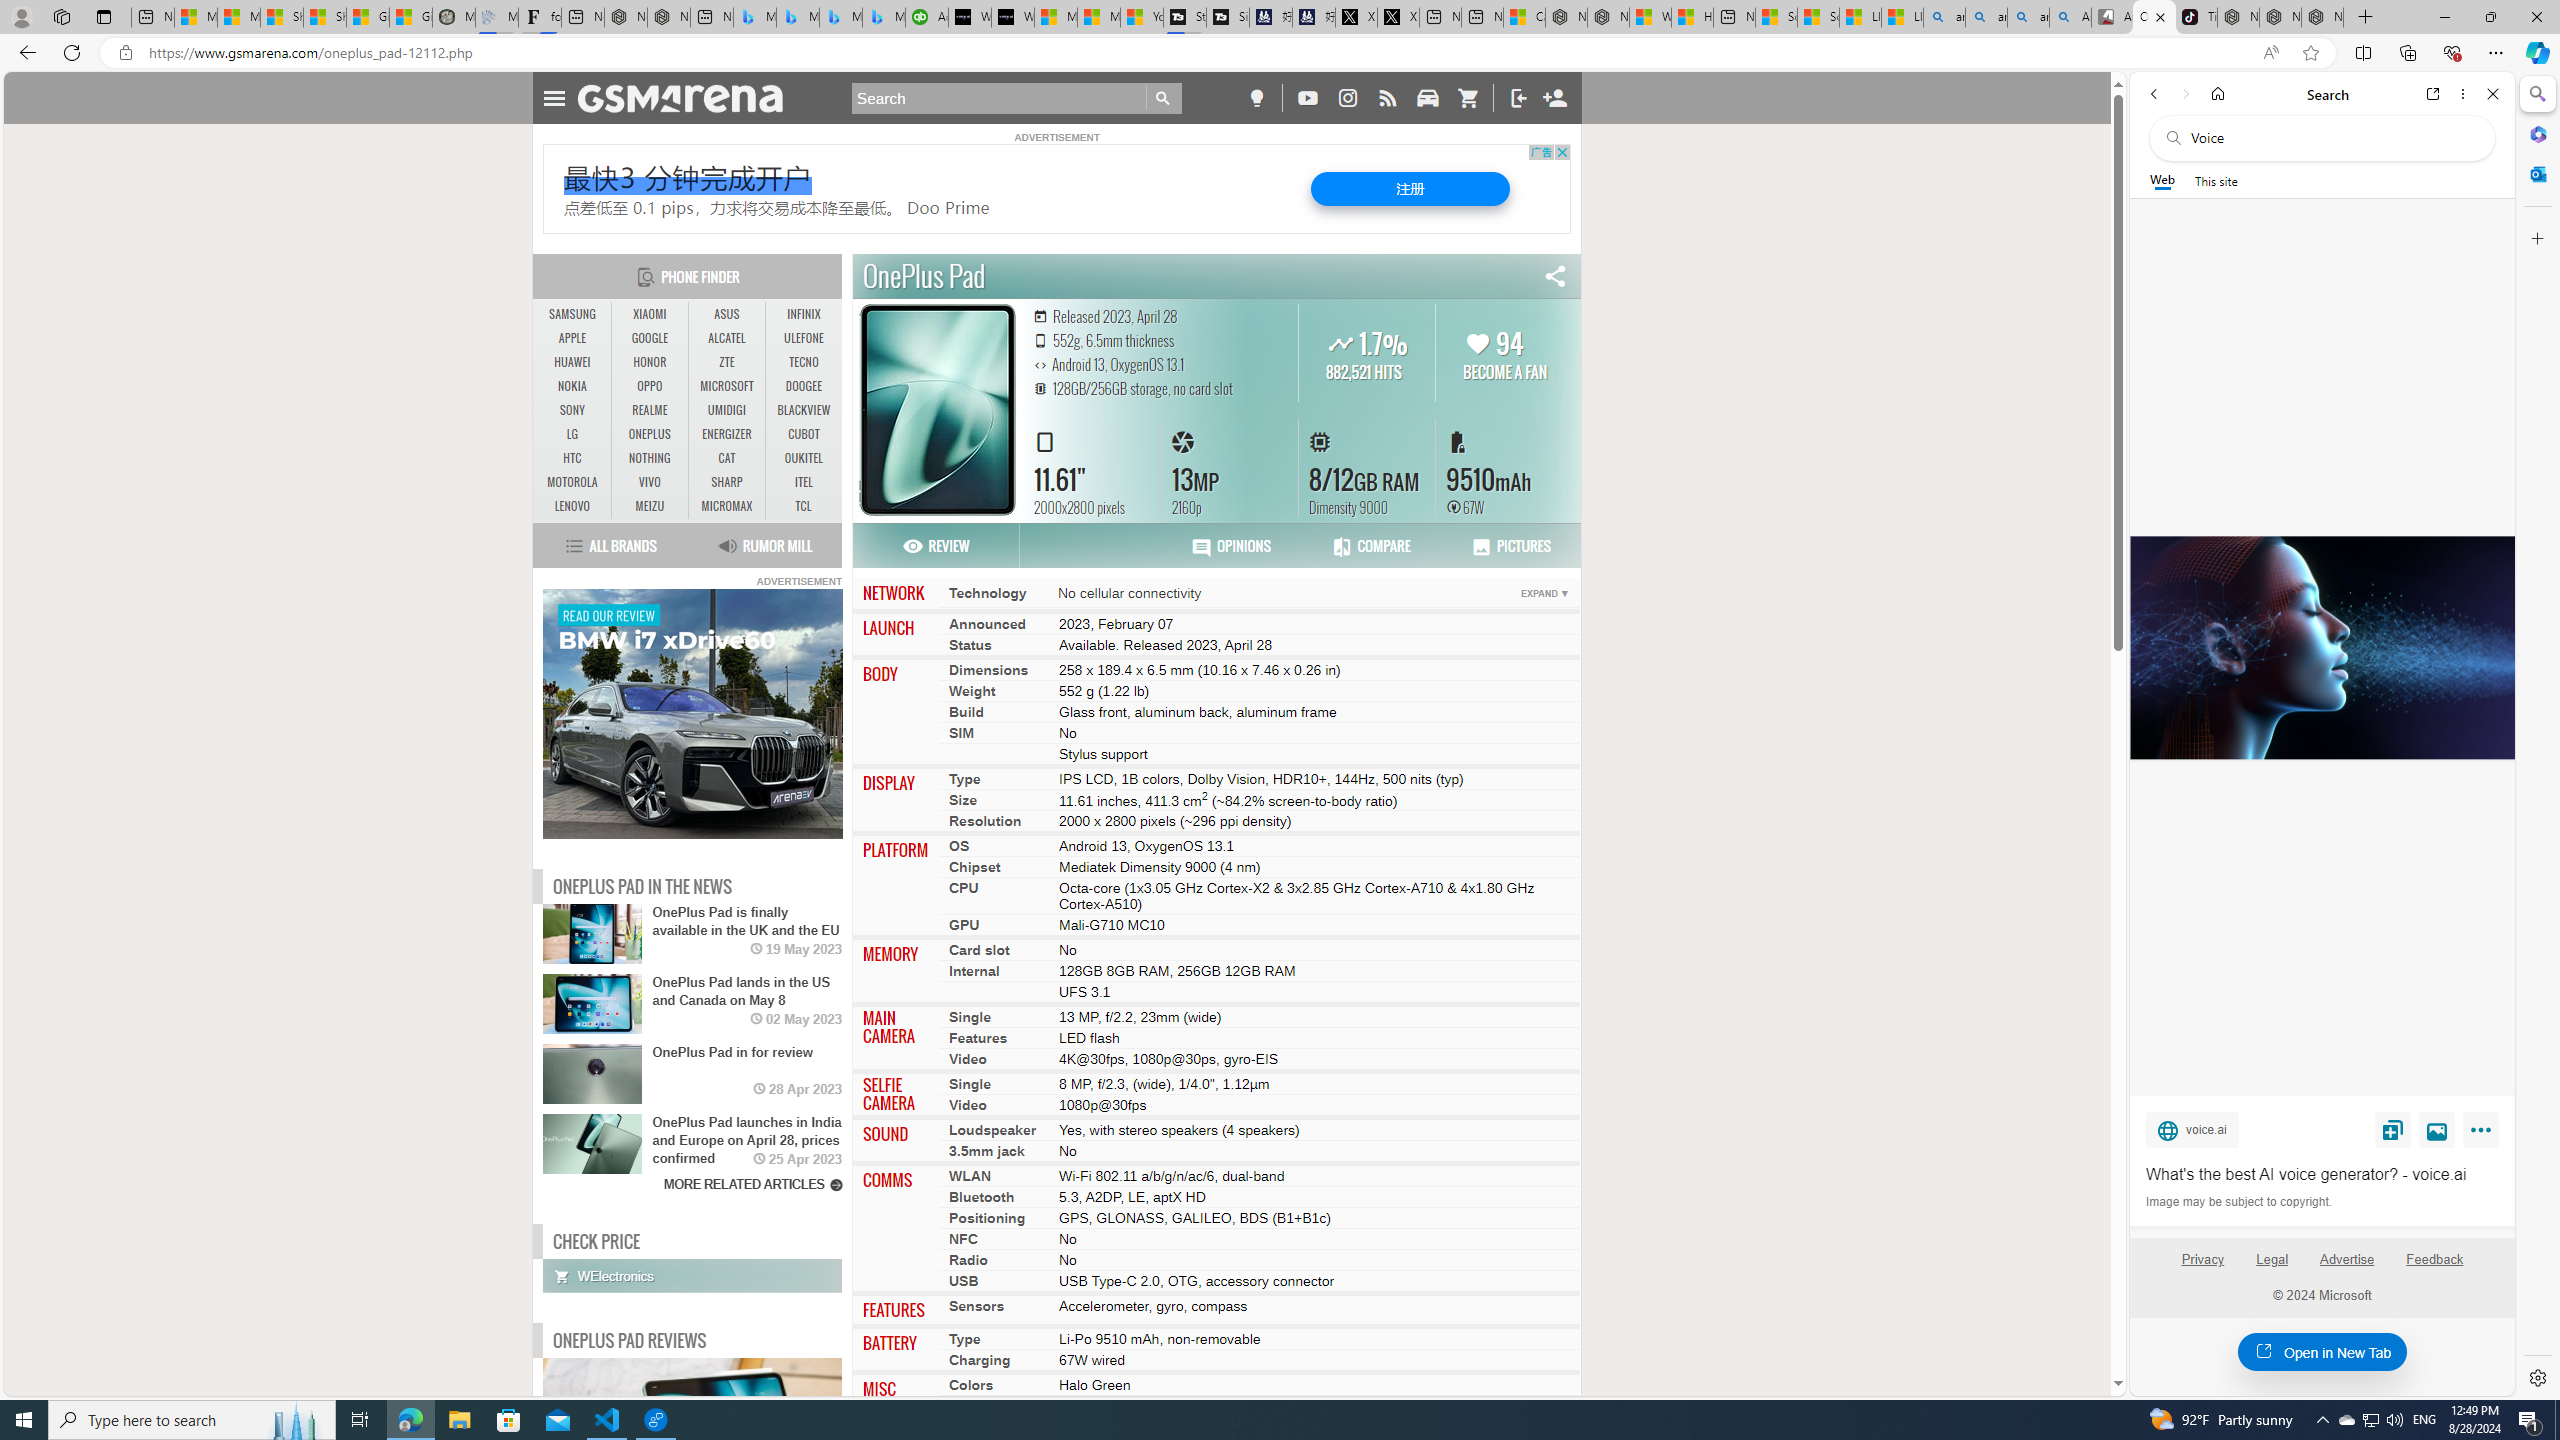 The image size is (2560, 1440). What do you see at coordinates (804, 338) in the screenshot?
I see `ULEFONE` at bounding box center [804, 338].